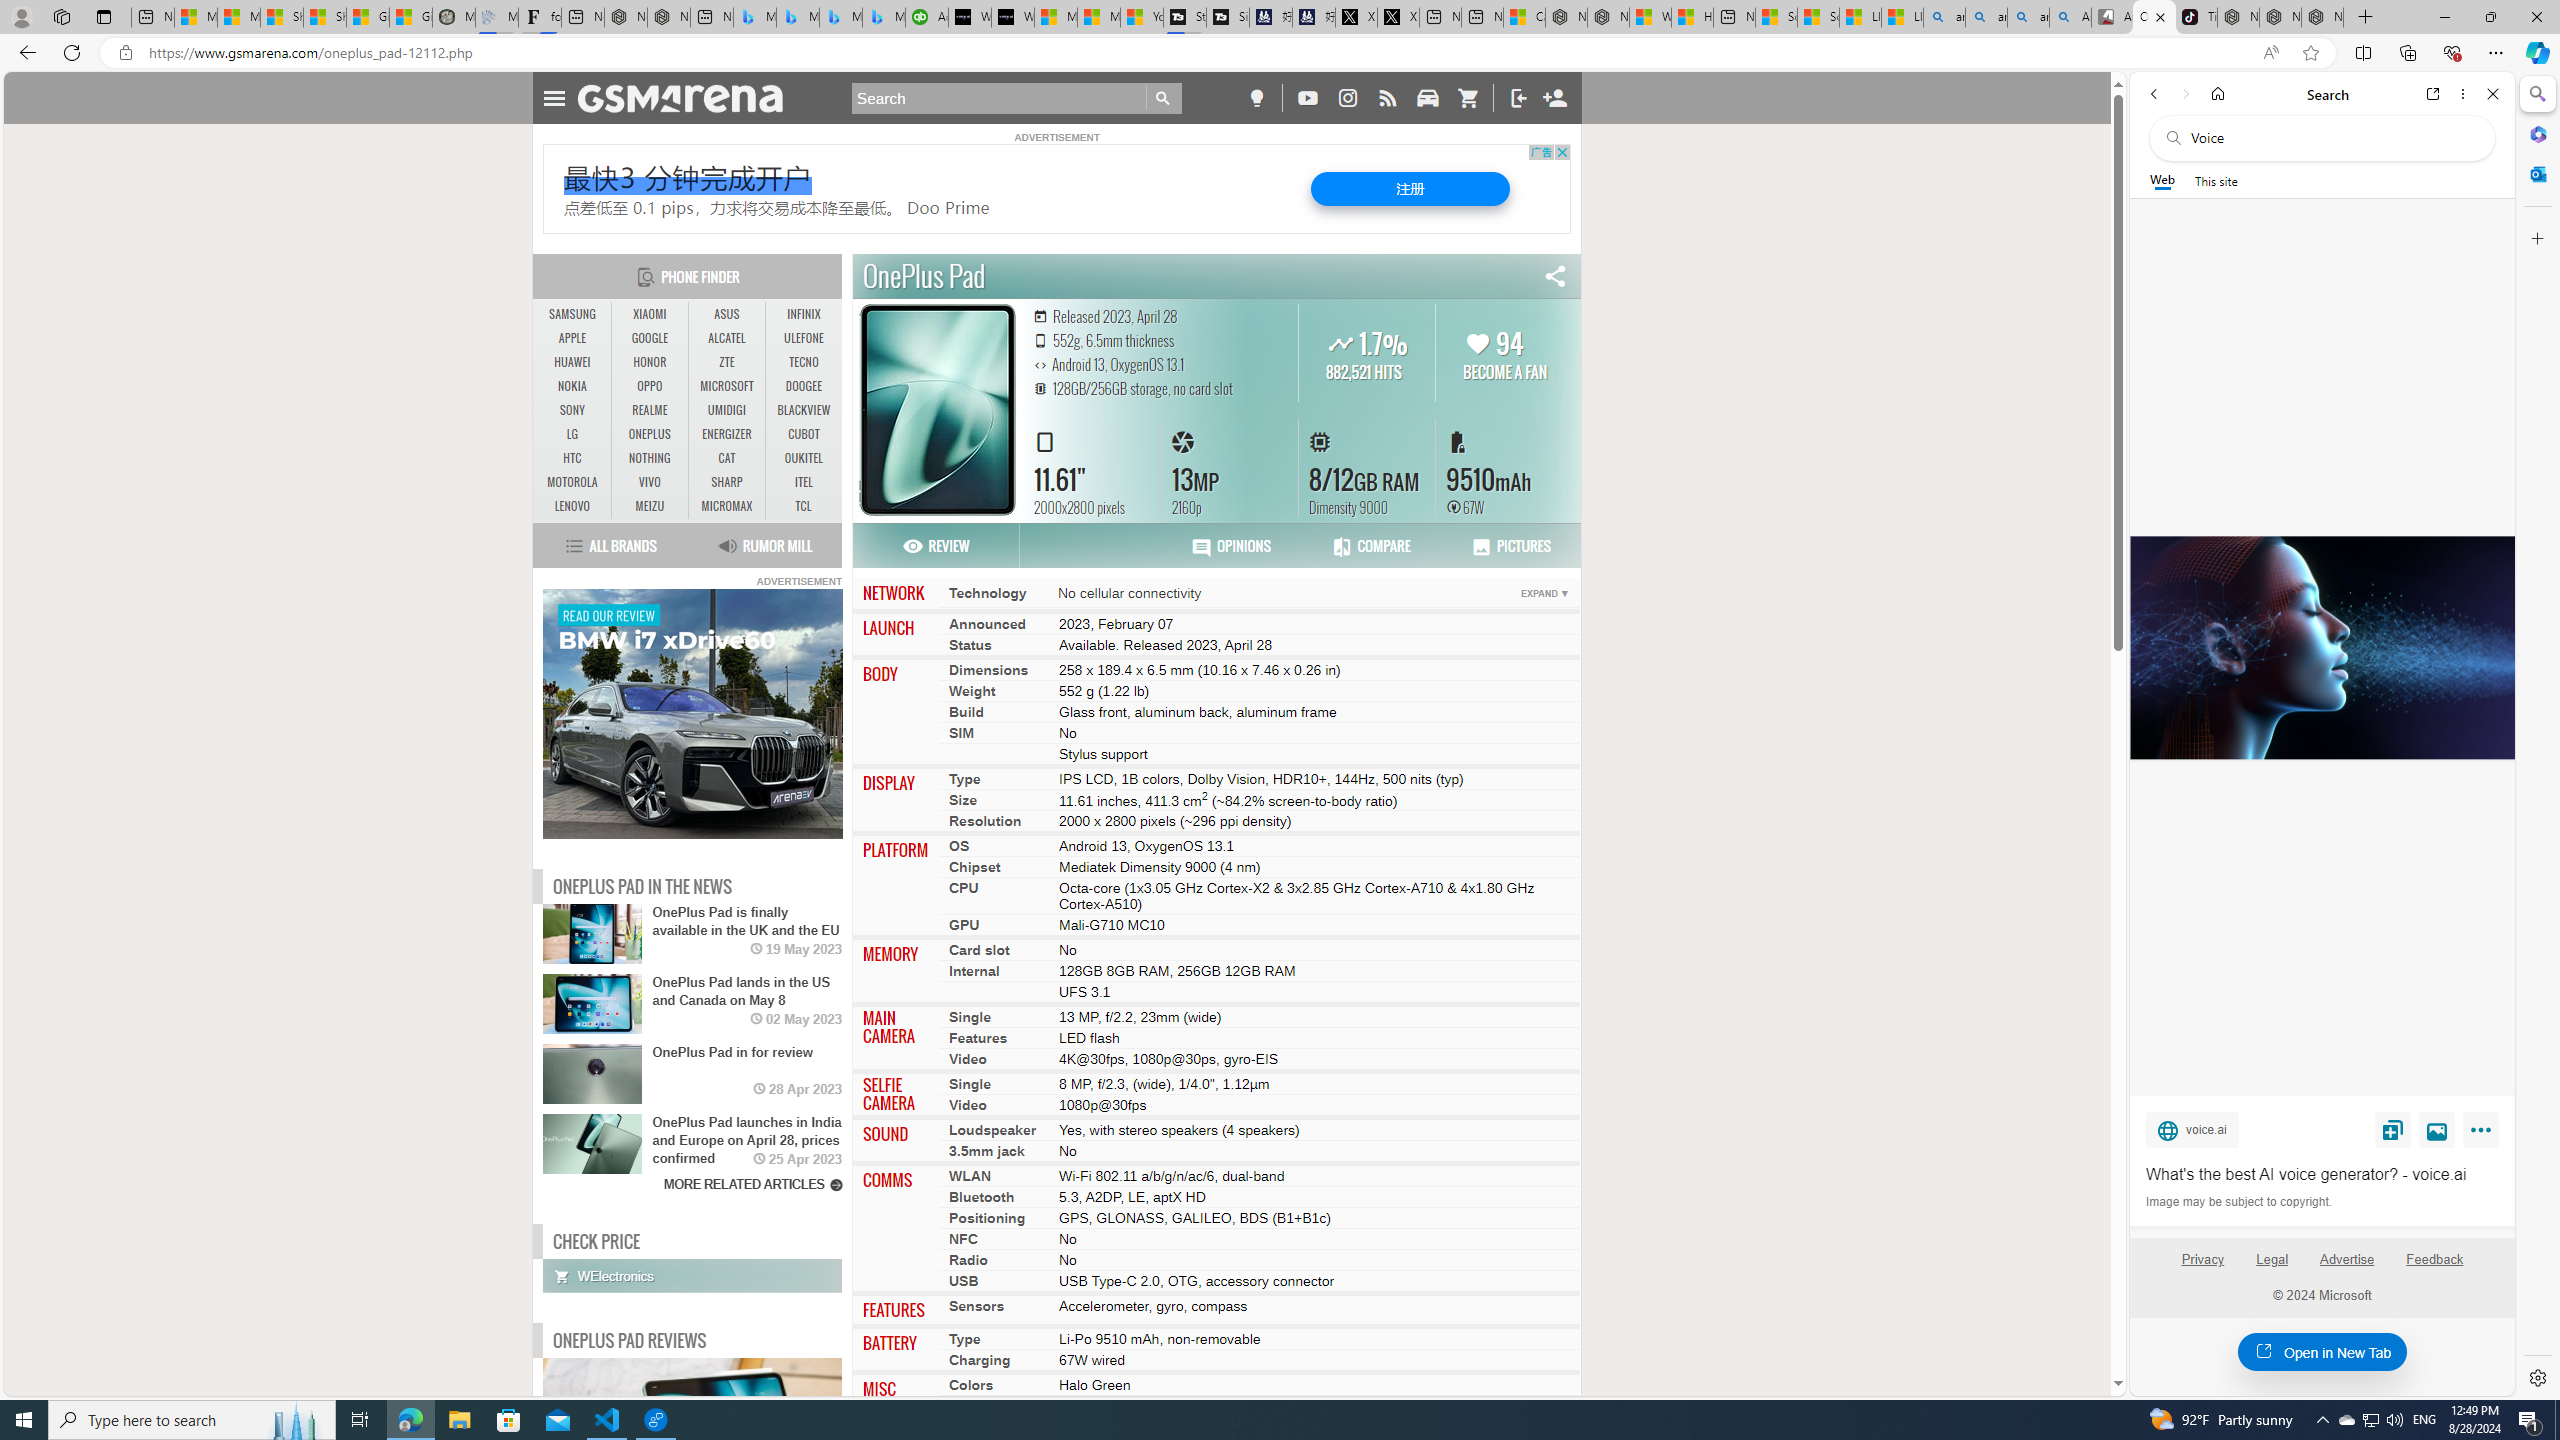 The image size is (2560, 1440). What do you see at coordinates (804, 338) in the screenshot?
I see `ULEFONE` at bounding box center [804, 338].